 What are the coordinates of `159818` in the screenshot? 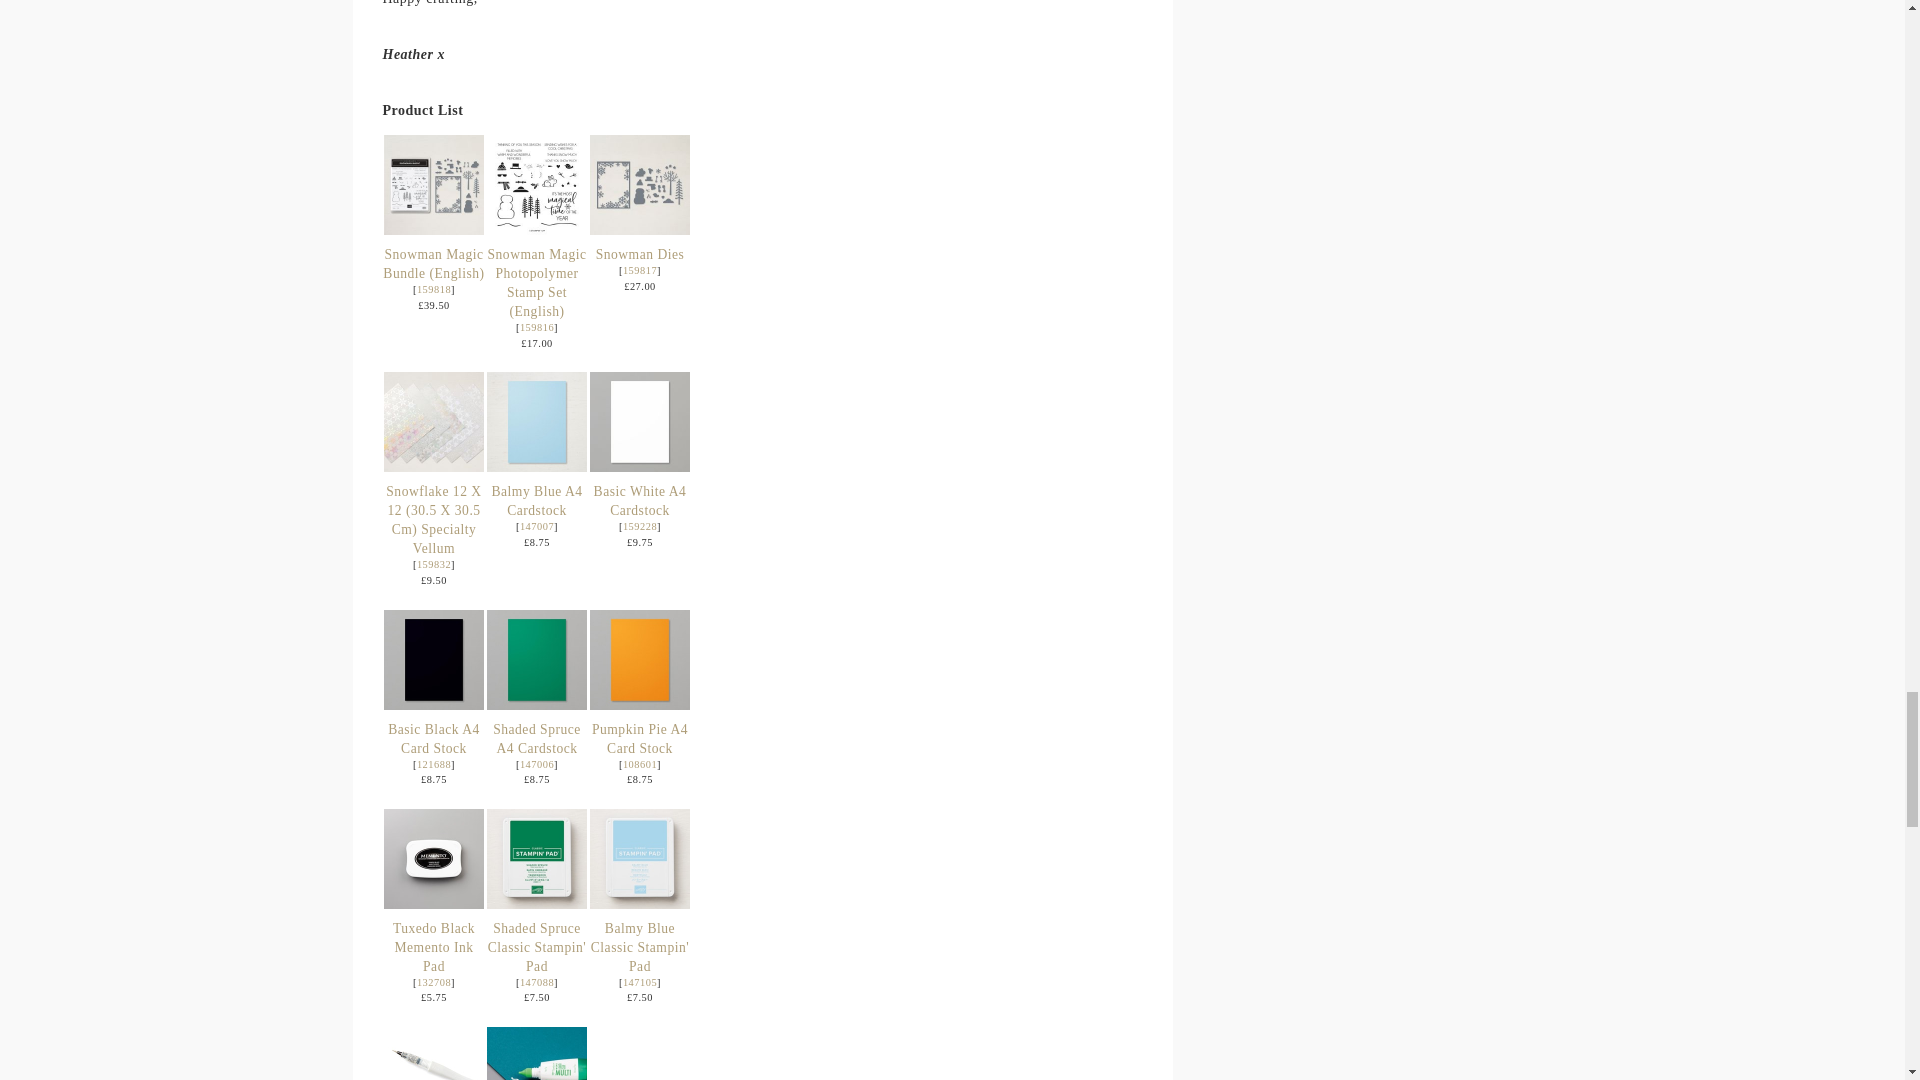 It's located at (434, 289).